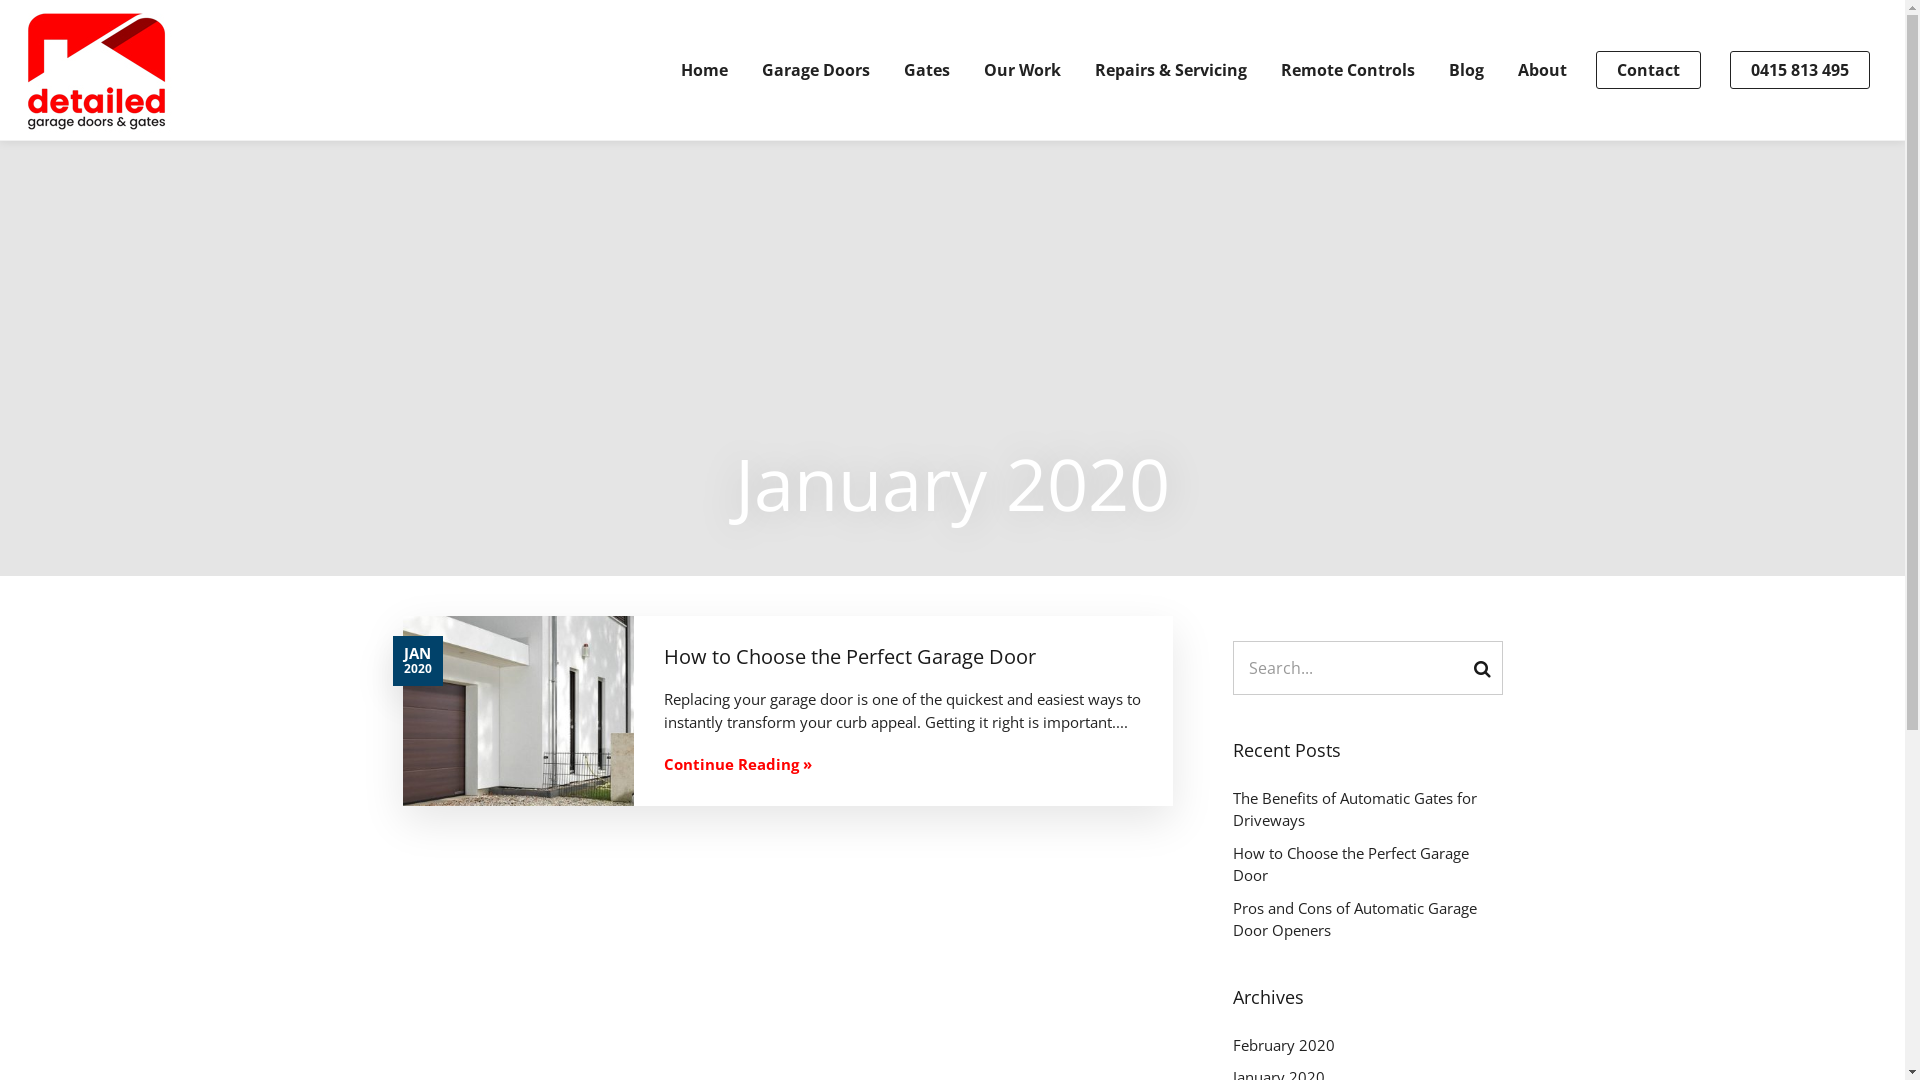  I want to click on Home, so click(704, 70).